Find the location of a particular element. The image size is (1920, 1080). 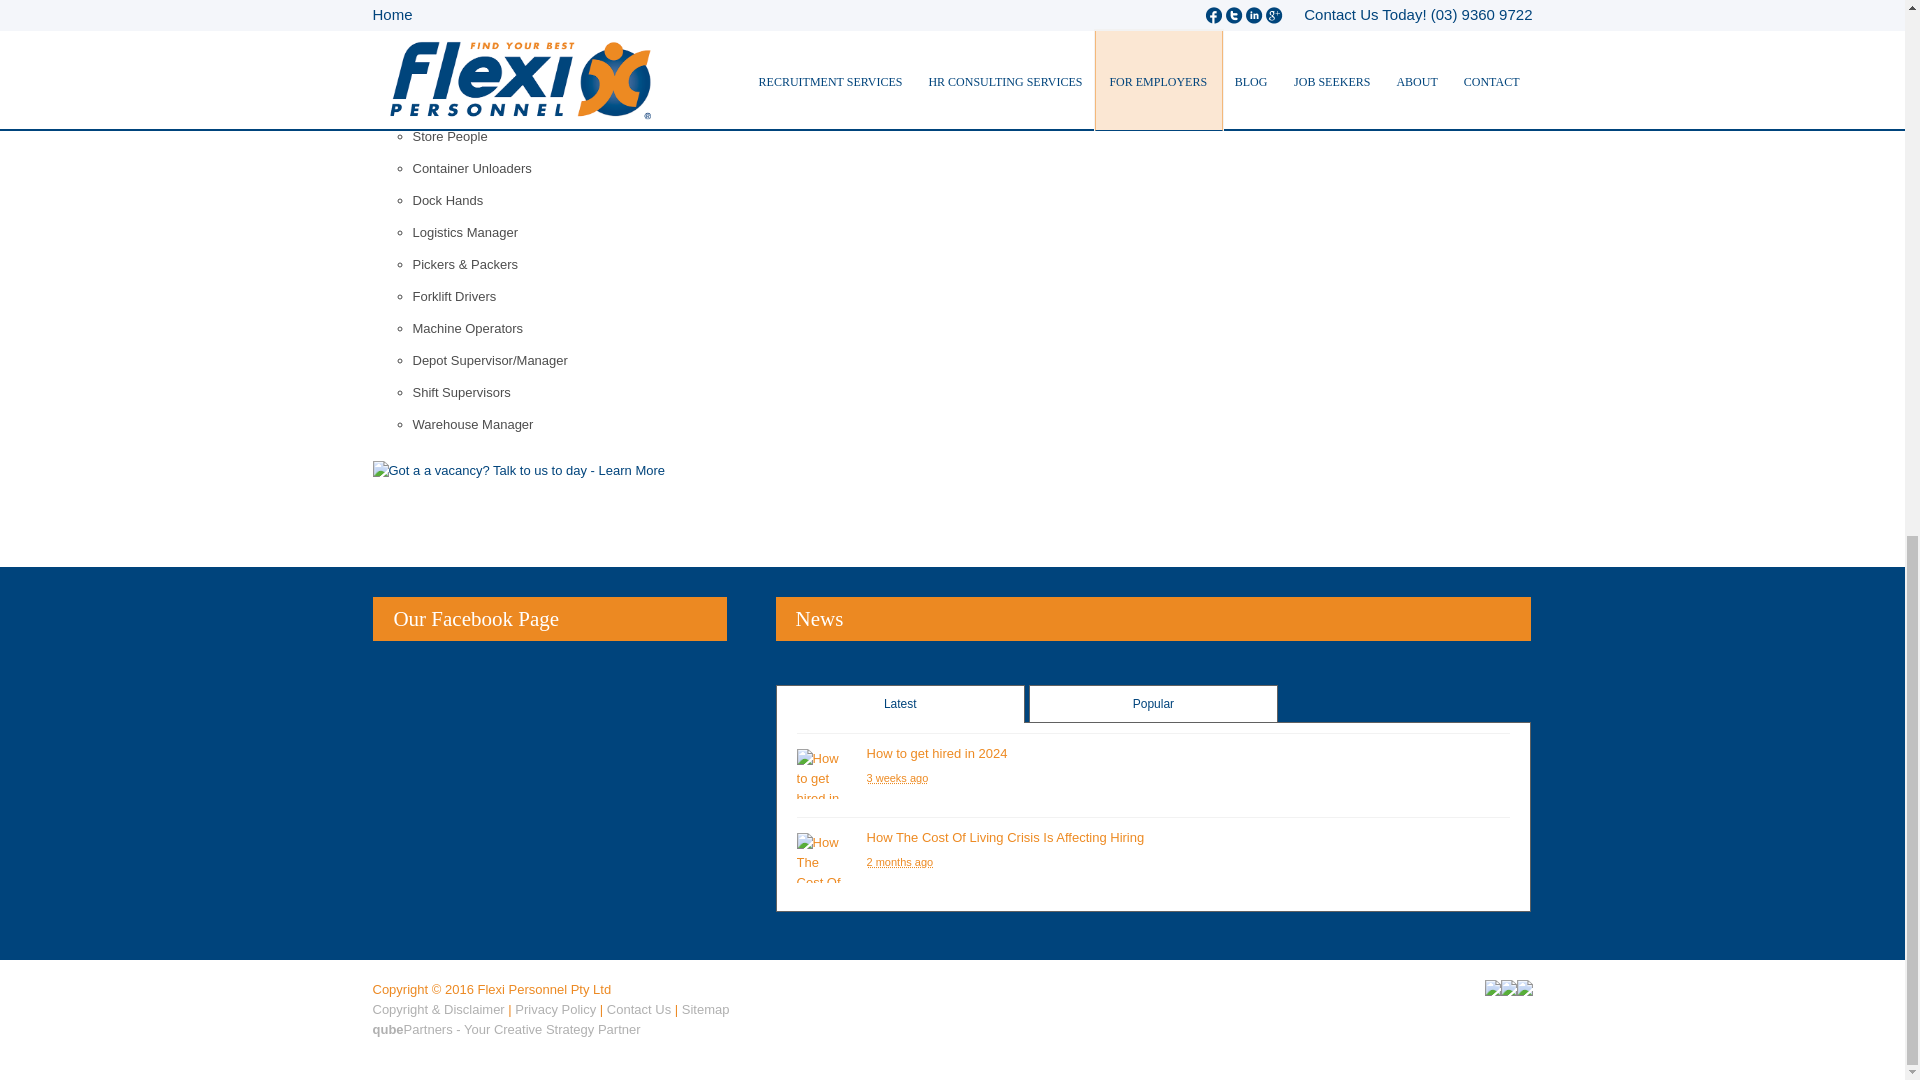

How to get hired in 2024 is located at coordinates (938, 754).